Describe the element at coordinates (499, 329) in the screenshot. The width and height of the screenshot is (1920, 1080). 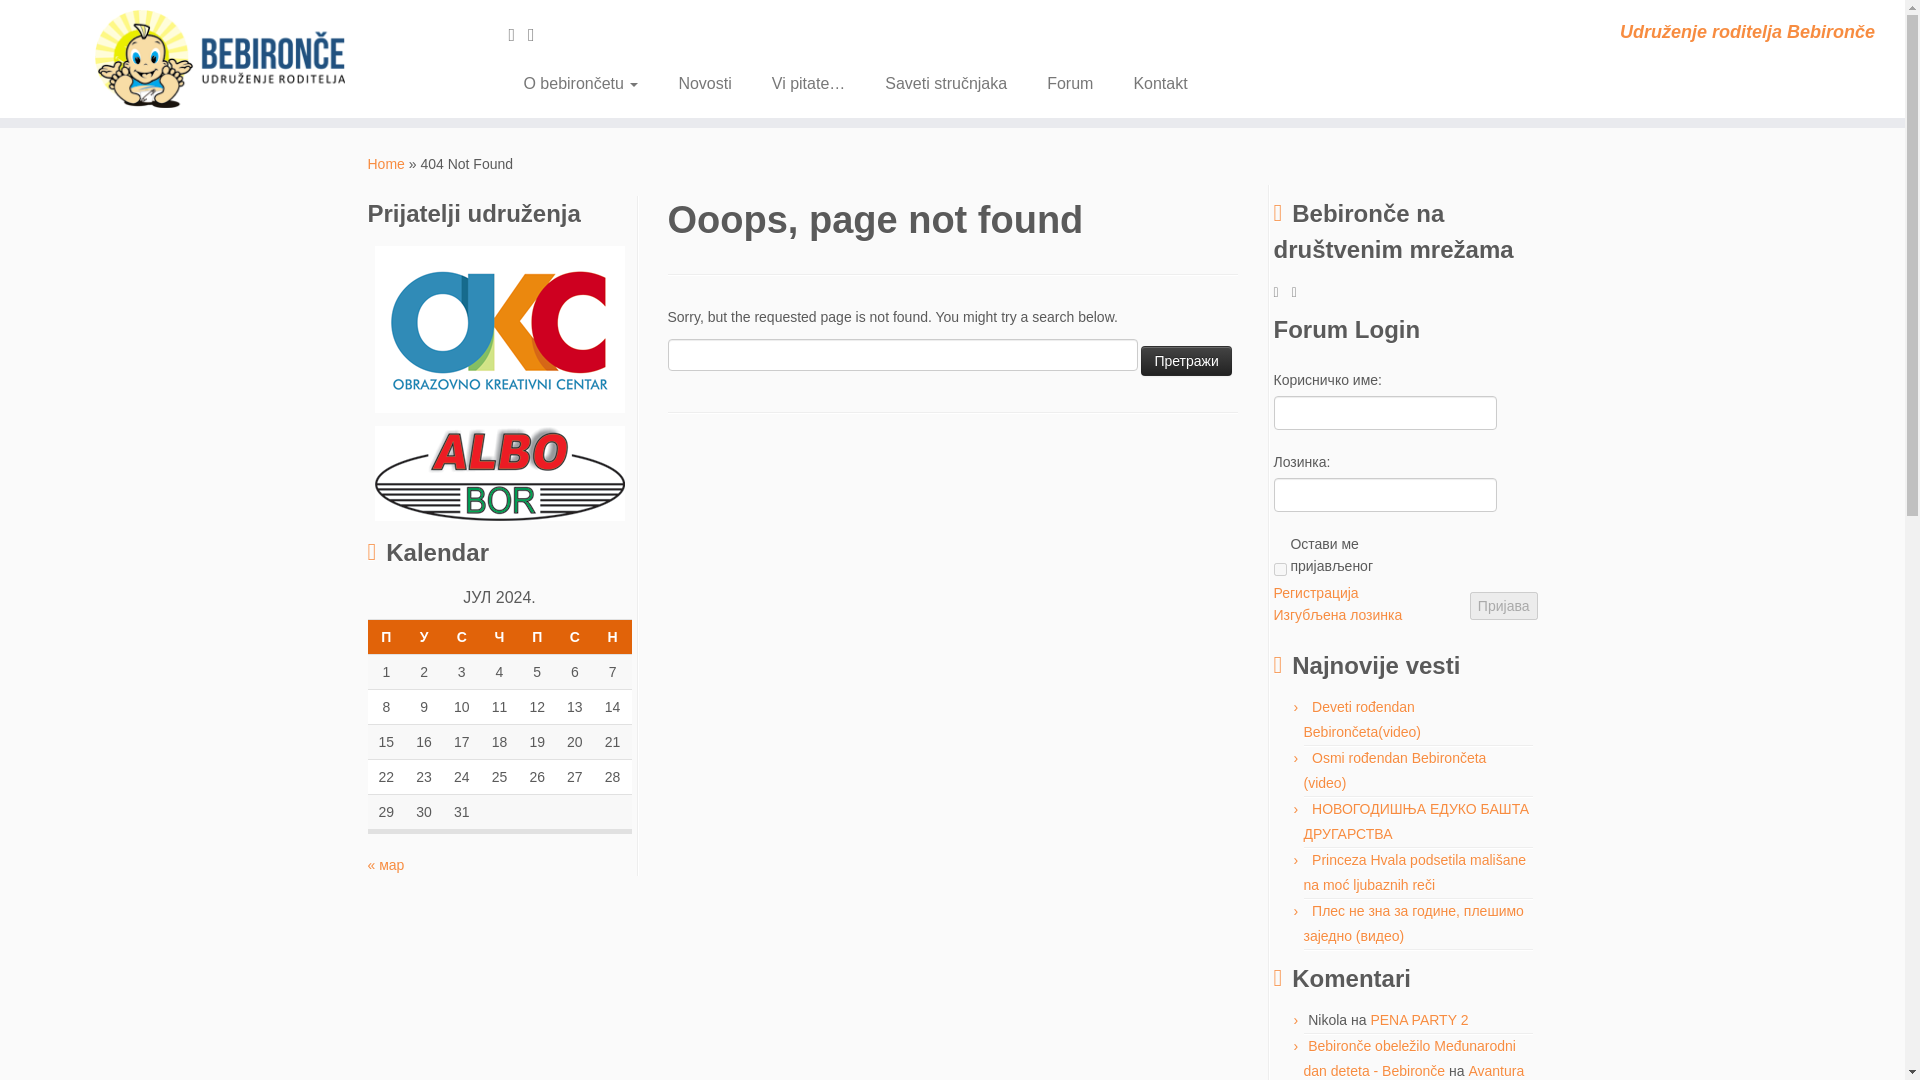
I see `Obrazovno kreativni centar` at that location.